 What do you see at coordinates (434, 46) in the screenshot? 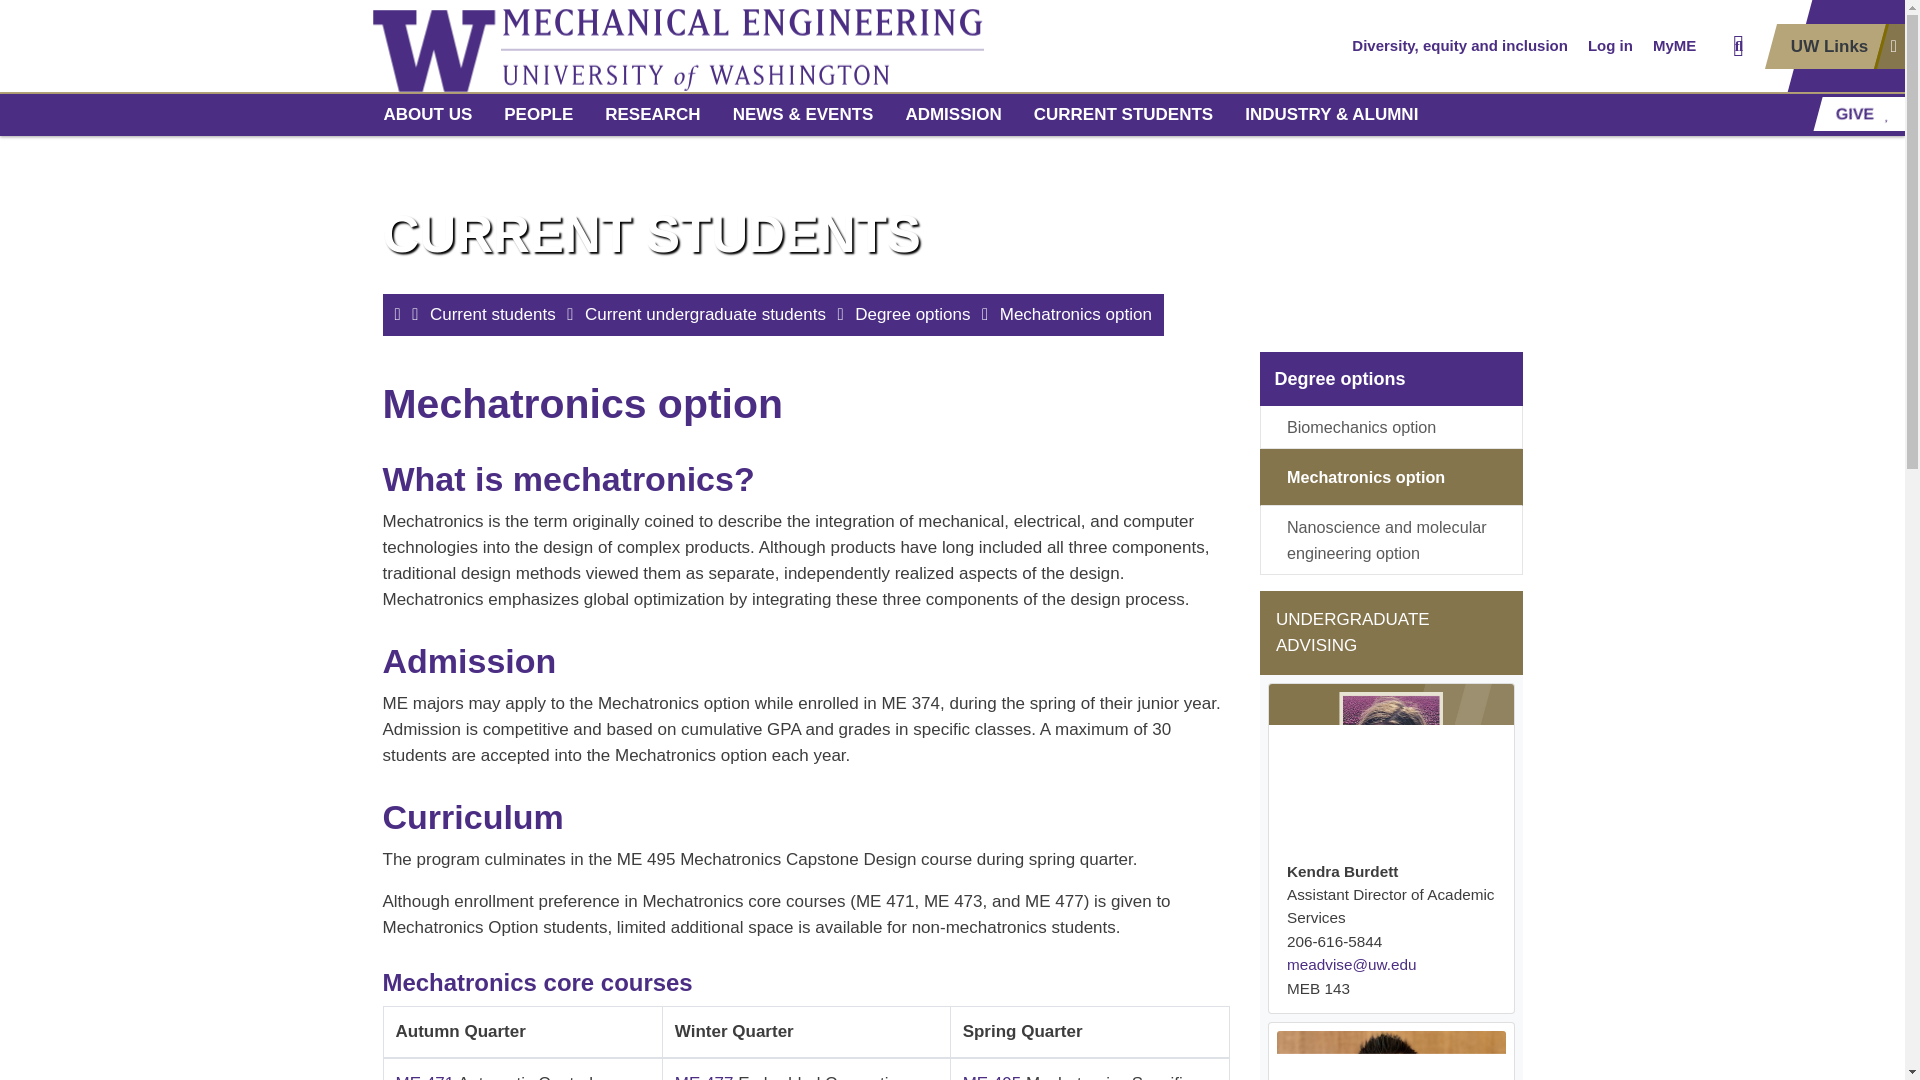
I see `UW W Logo` at bounding box center [434, 46].